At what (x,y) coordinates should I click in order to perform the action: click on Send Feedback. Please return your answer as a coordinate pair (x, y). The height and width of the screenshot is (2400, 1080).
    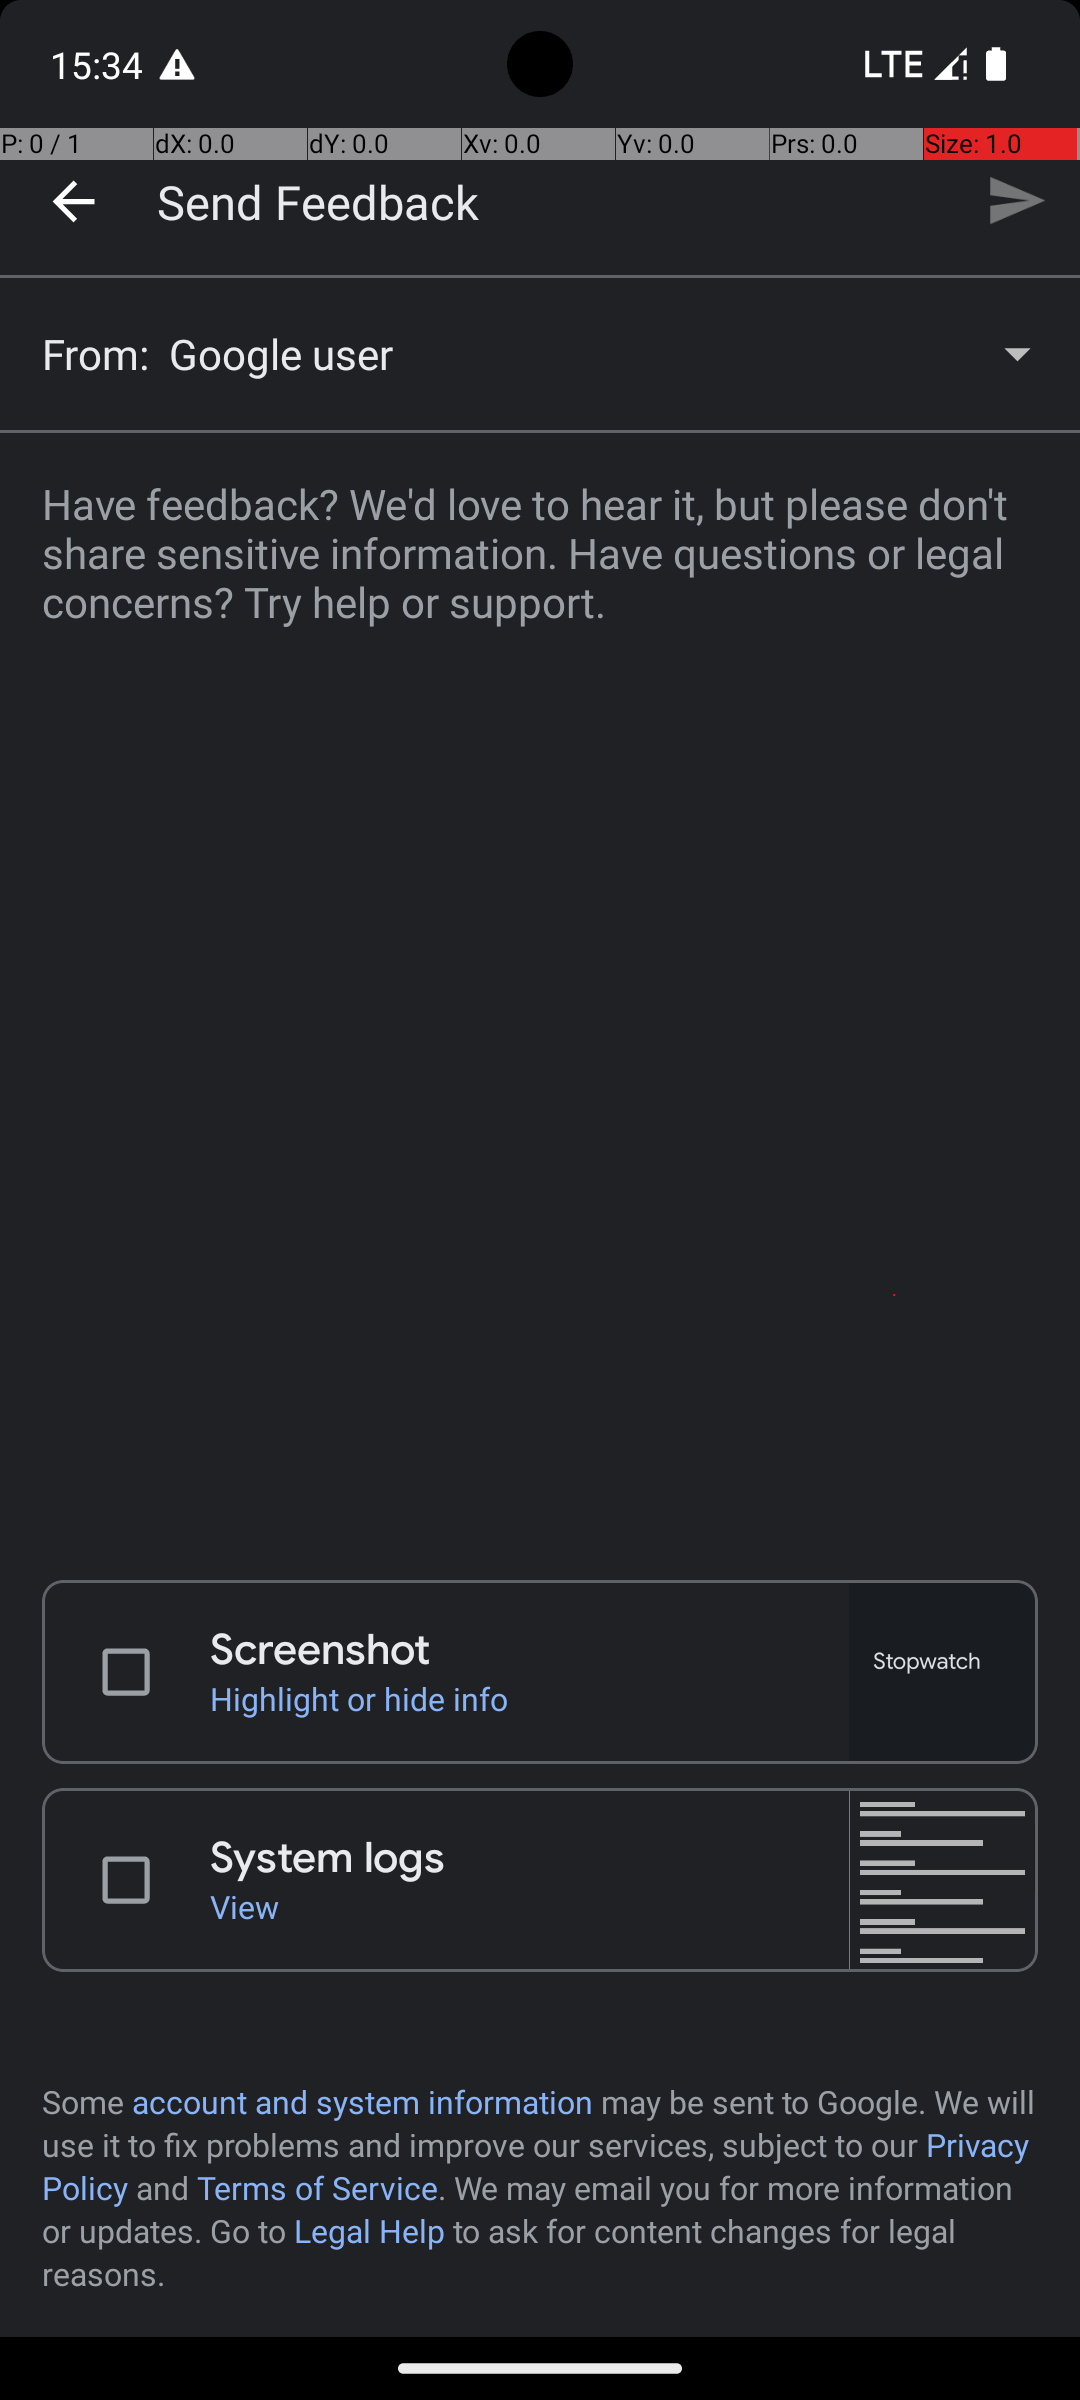
    Looking at the image, I should click on (318, 201).